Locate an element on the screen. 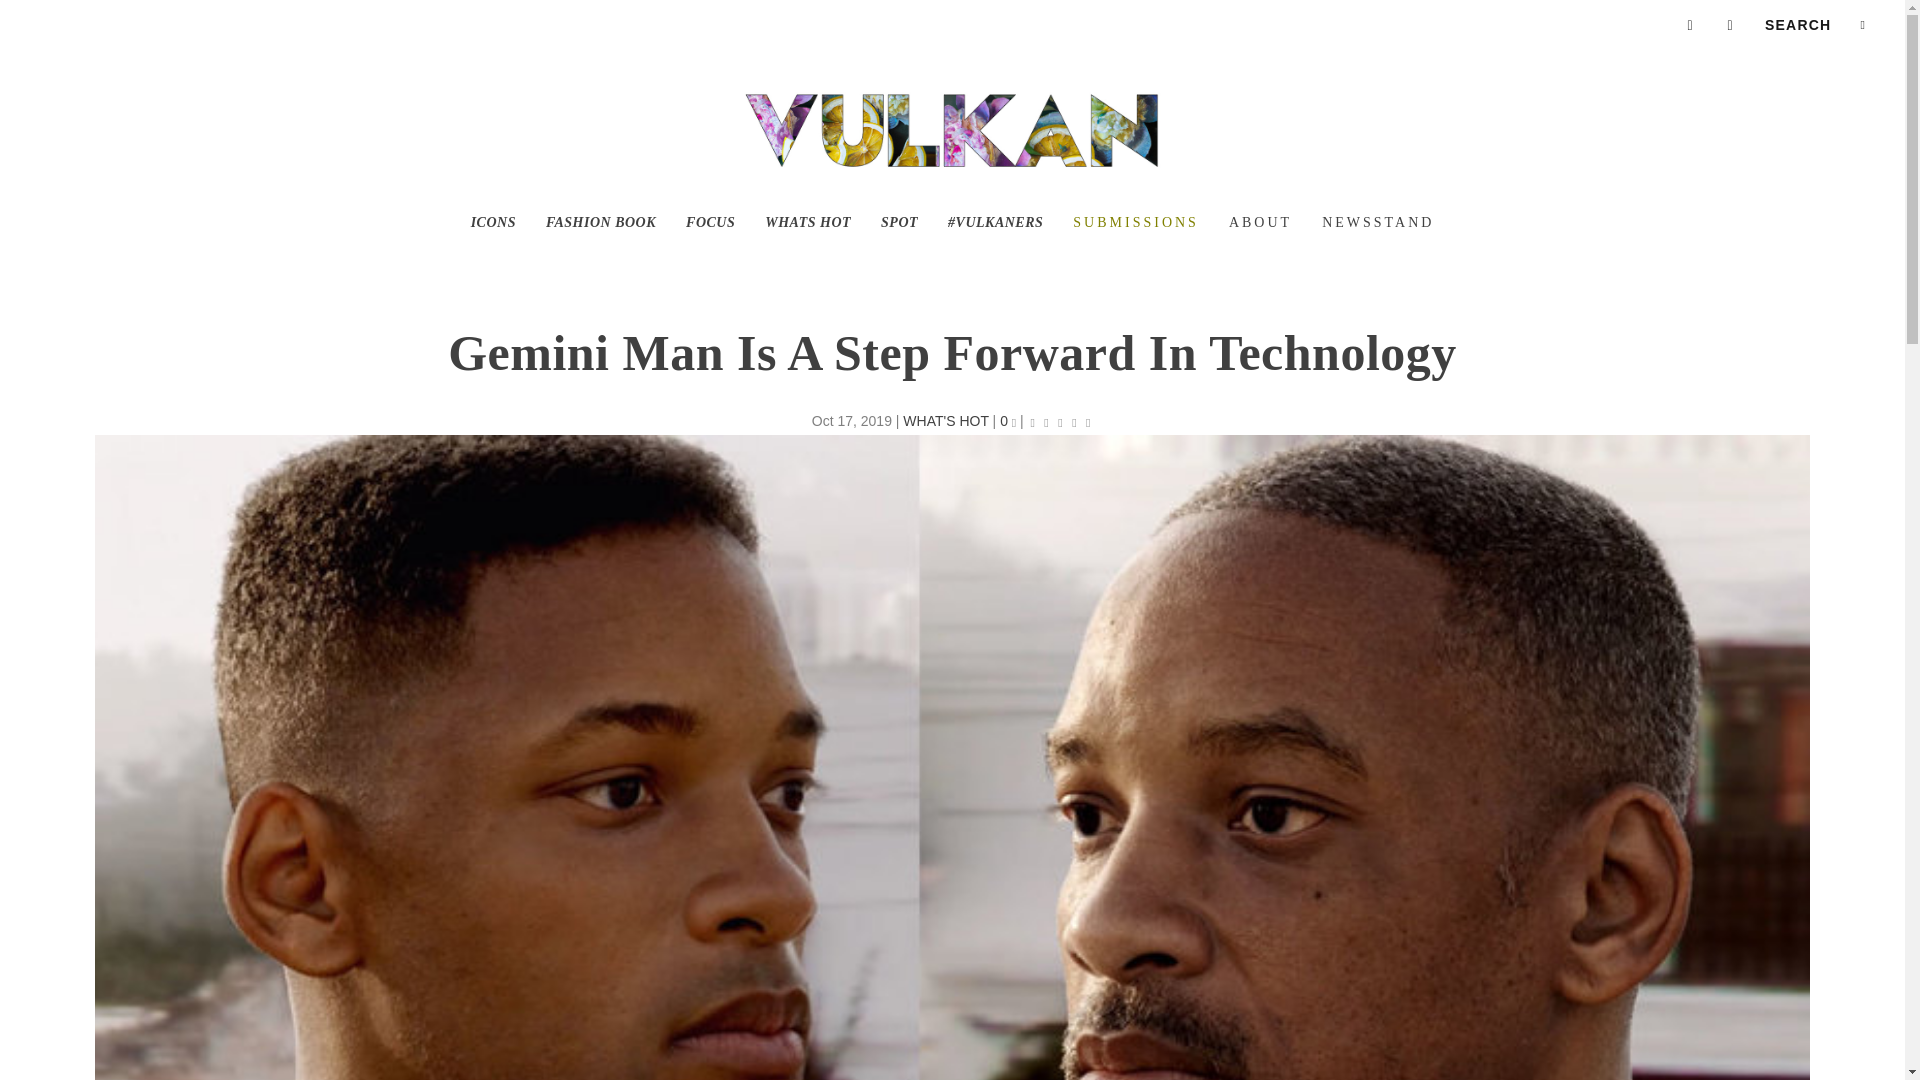  NEWSSTAND is located at coordinates (1378, 255).